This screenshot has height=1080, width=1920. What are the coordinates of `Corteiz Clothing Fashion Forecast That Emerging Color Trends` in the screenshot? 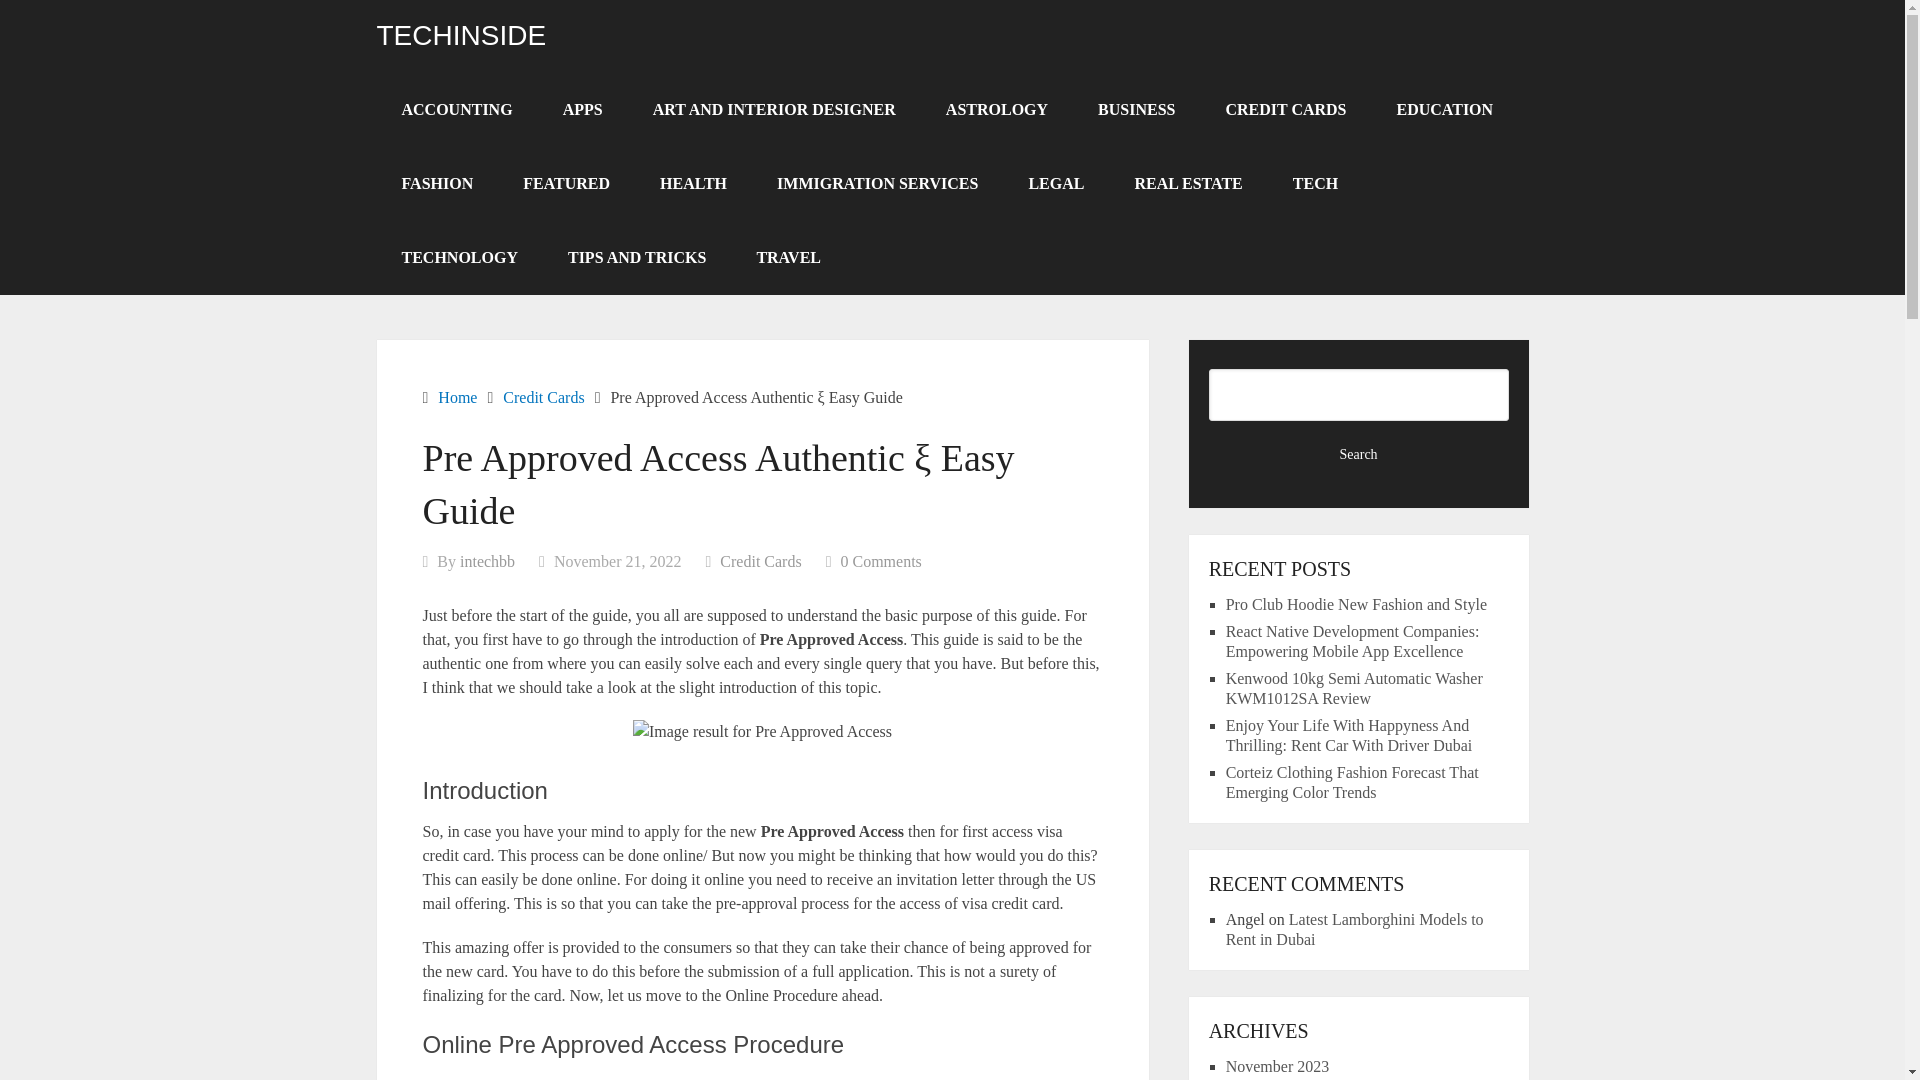 It's located at (1352, 782).